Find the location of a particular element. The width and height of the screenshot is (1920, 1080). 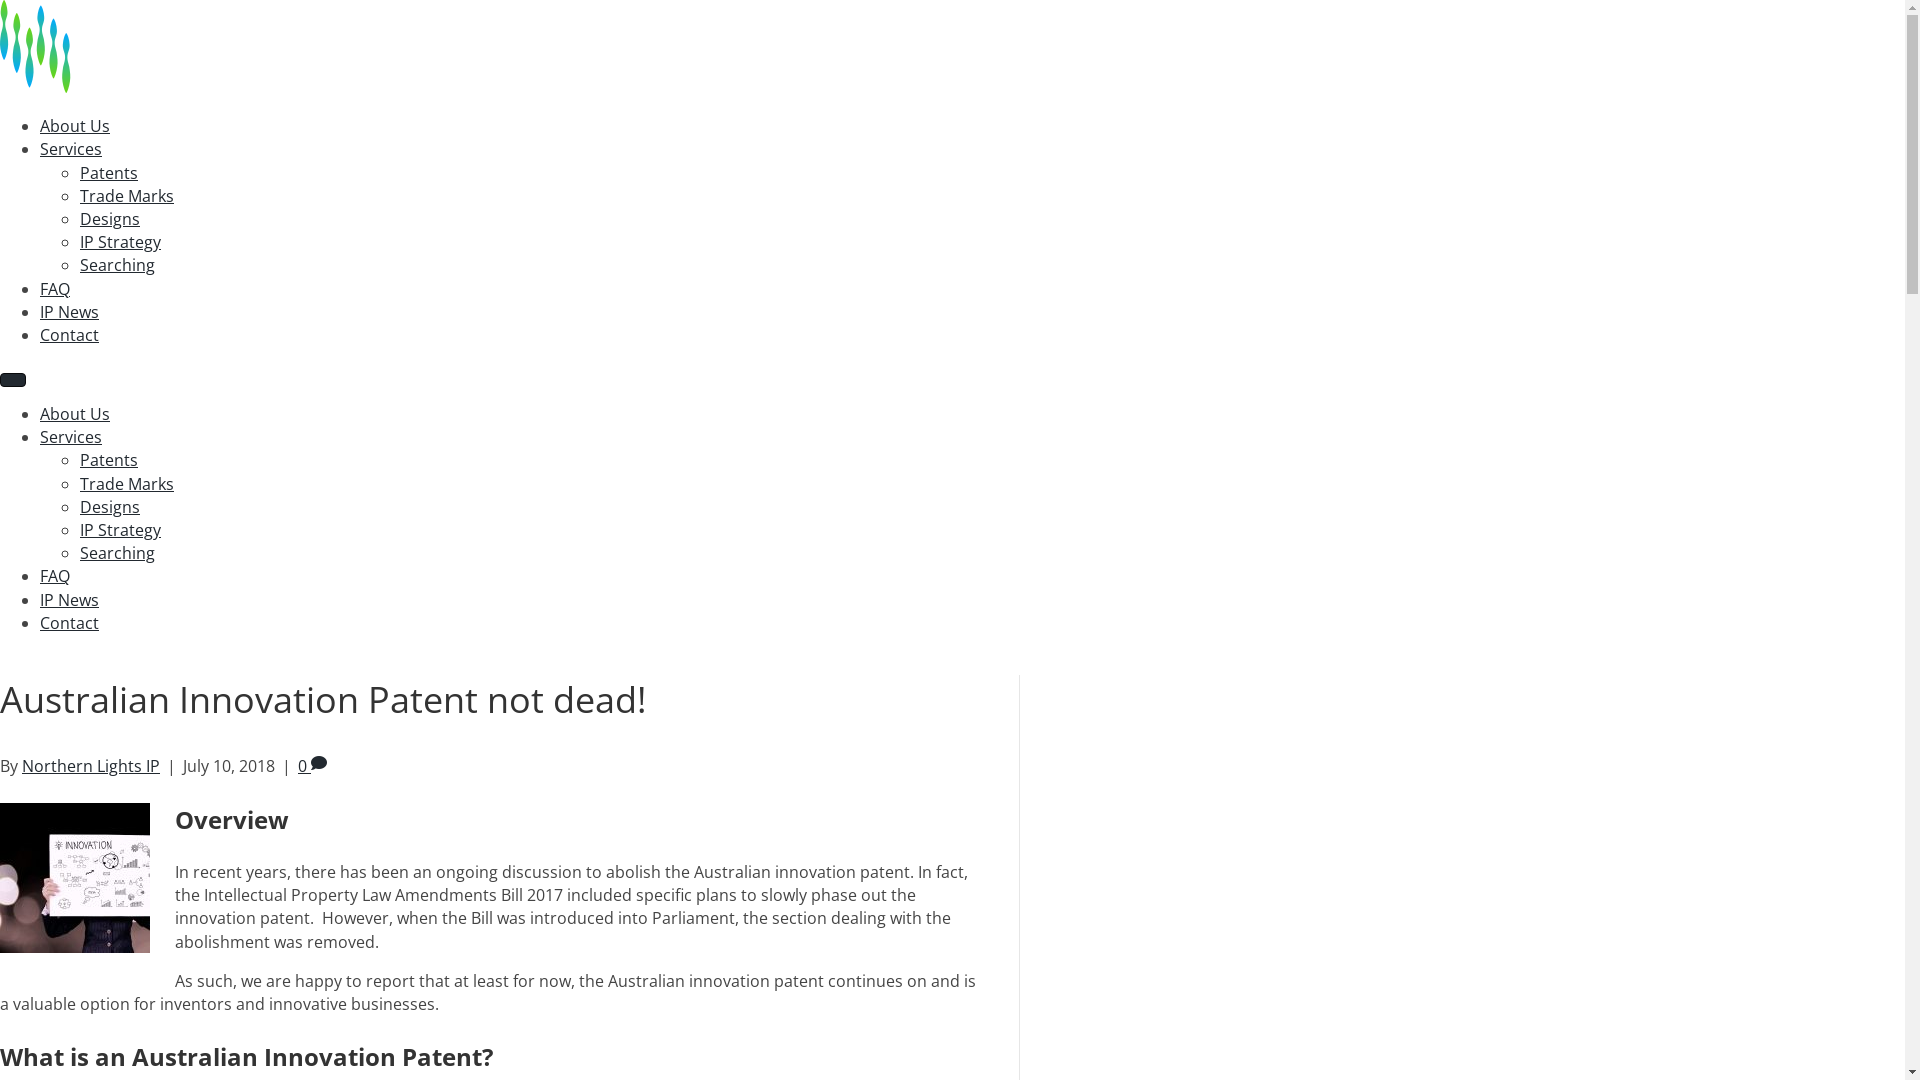

Patents is located at coordinates (109, 460).